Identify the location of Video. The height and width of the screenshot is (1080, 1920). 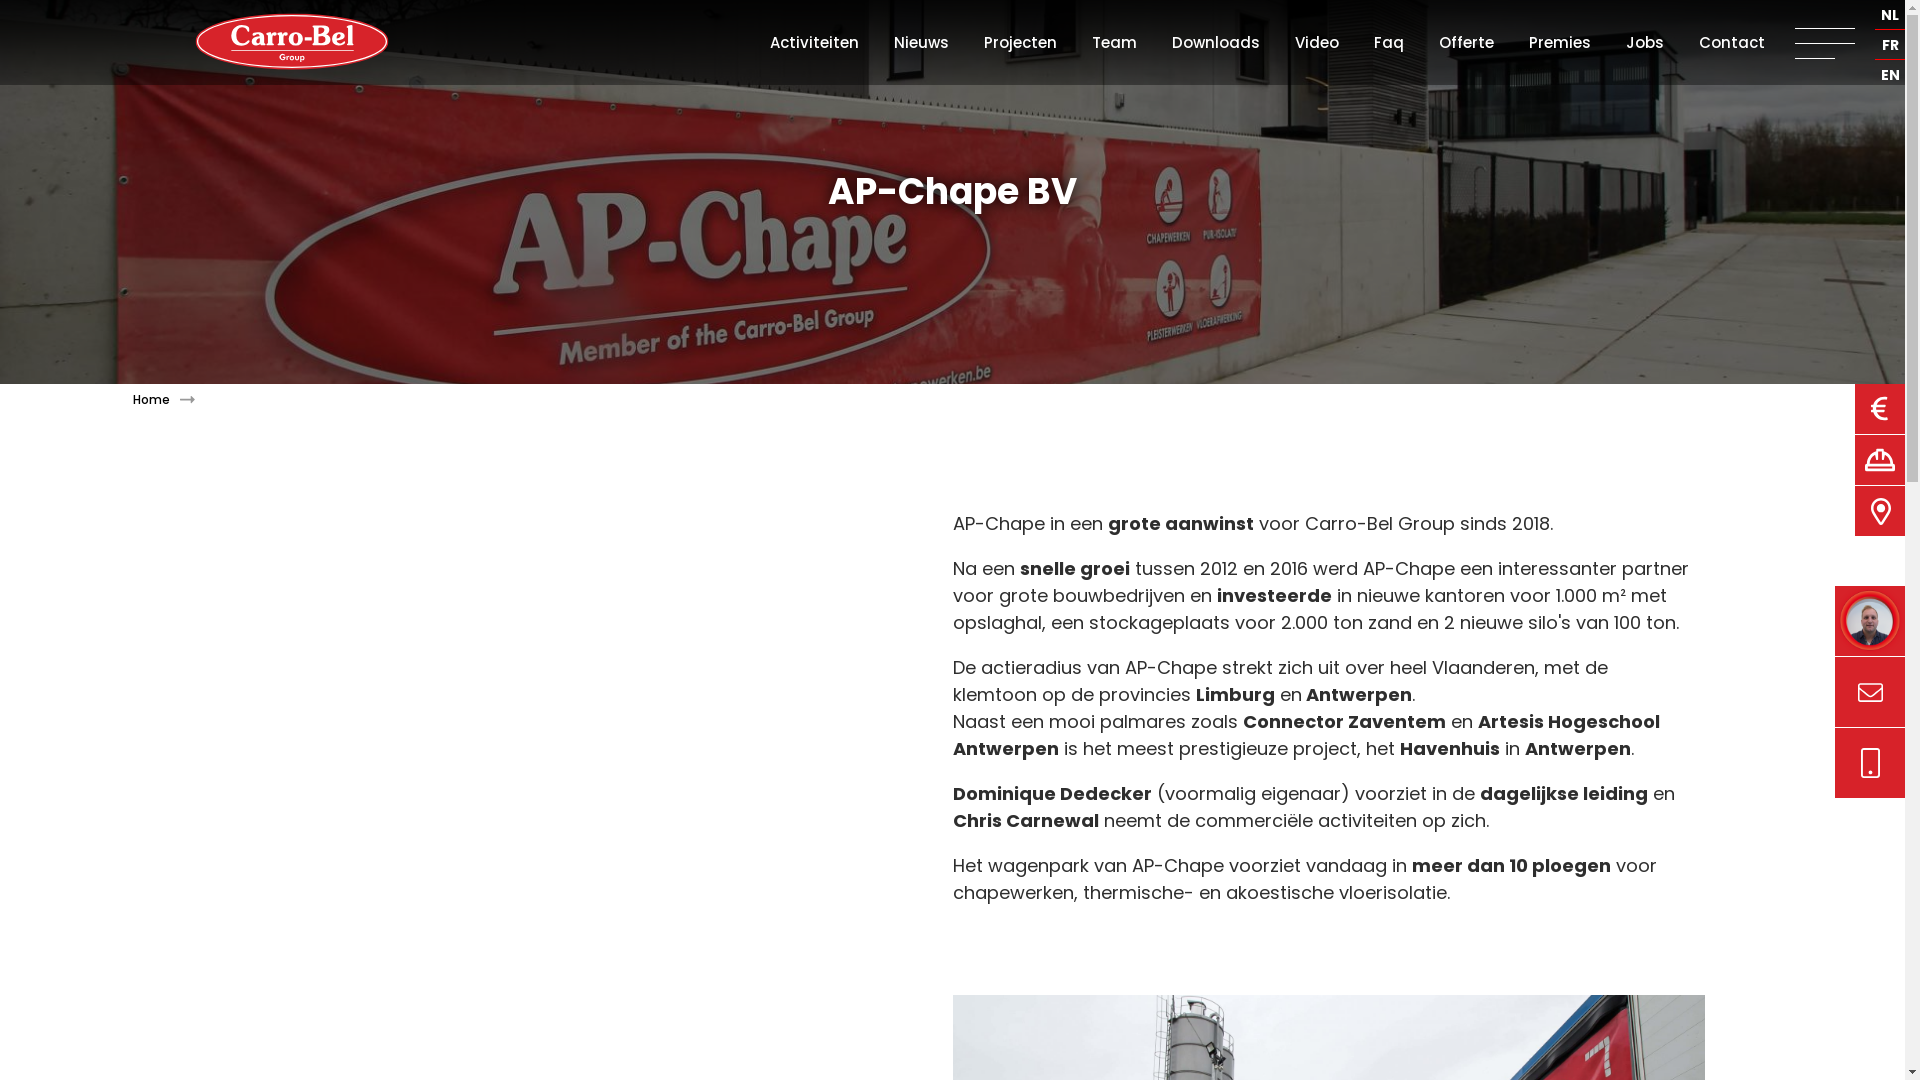
(1317, 42).